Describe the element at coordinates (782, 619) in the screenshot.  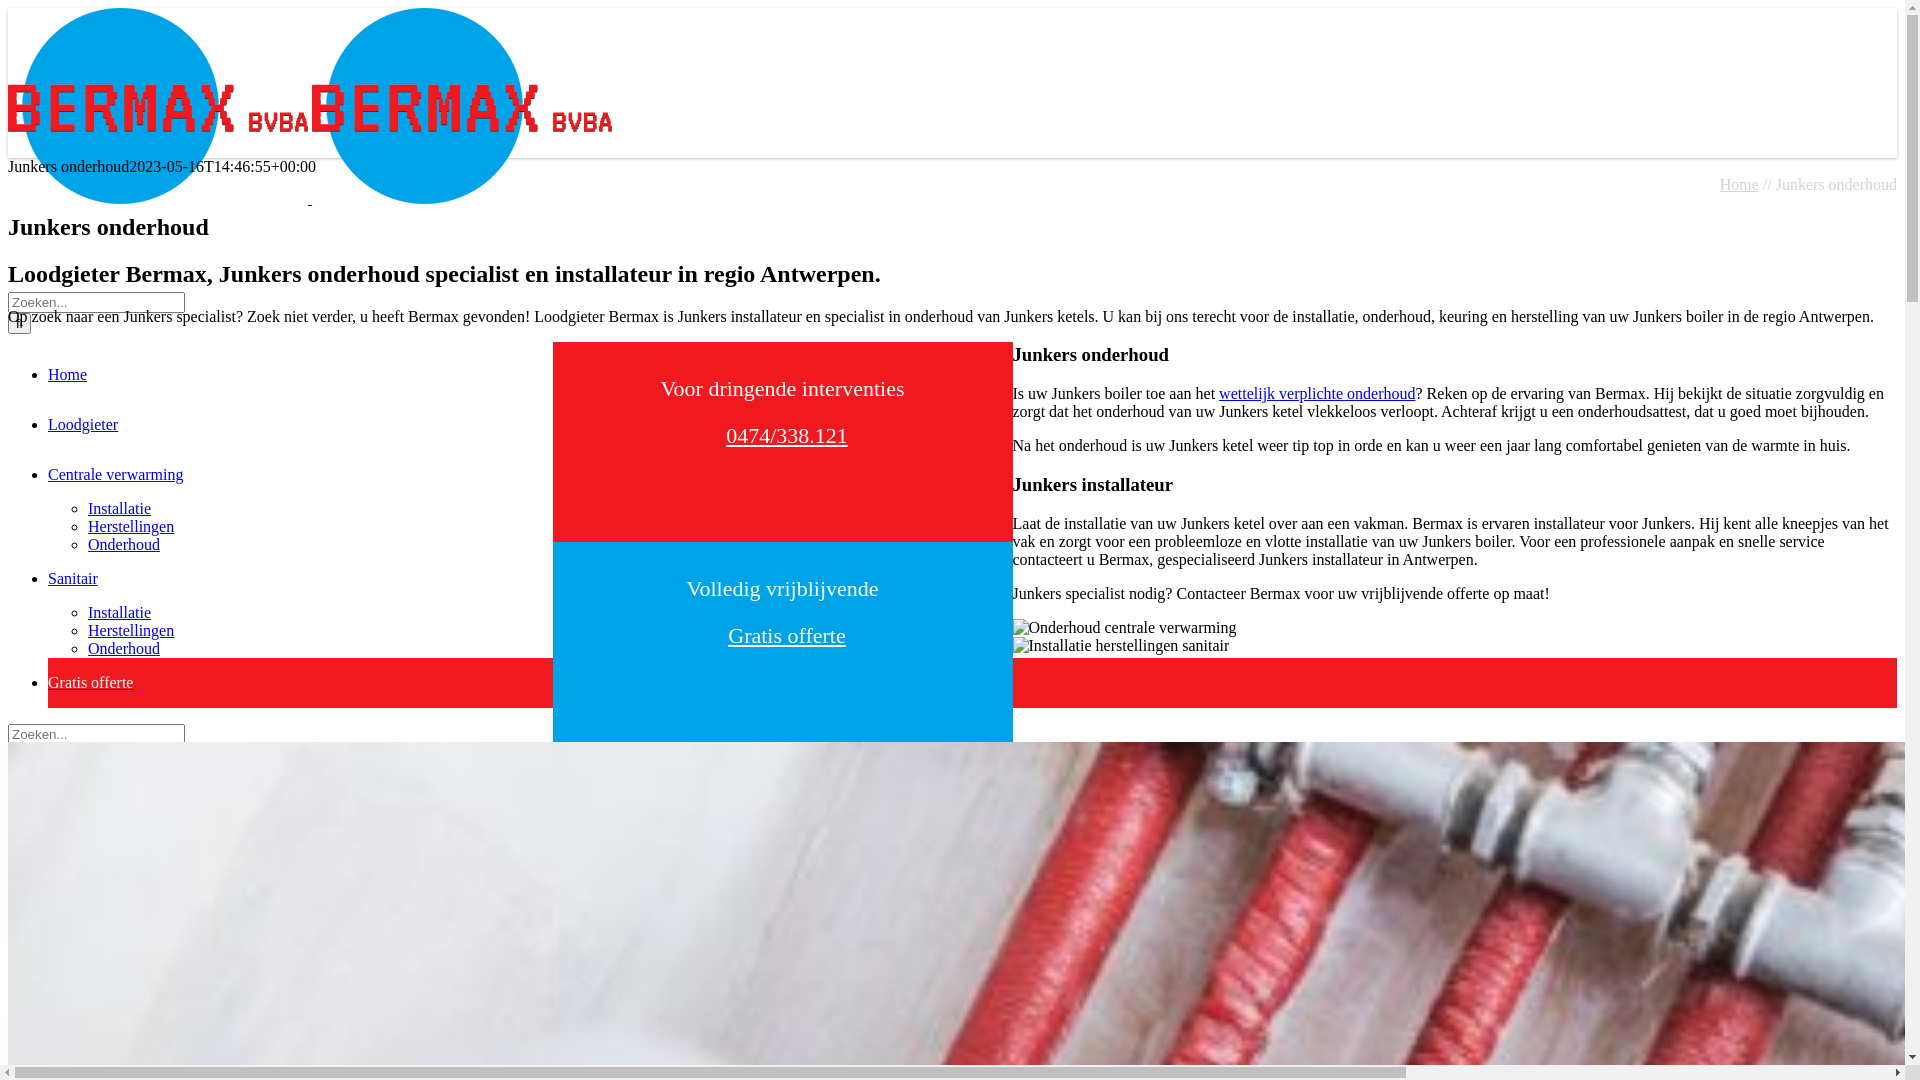
I see `Volledig vrijblijvende
Gratis offerte` at that location.